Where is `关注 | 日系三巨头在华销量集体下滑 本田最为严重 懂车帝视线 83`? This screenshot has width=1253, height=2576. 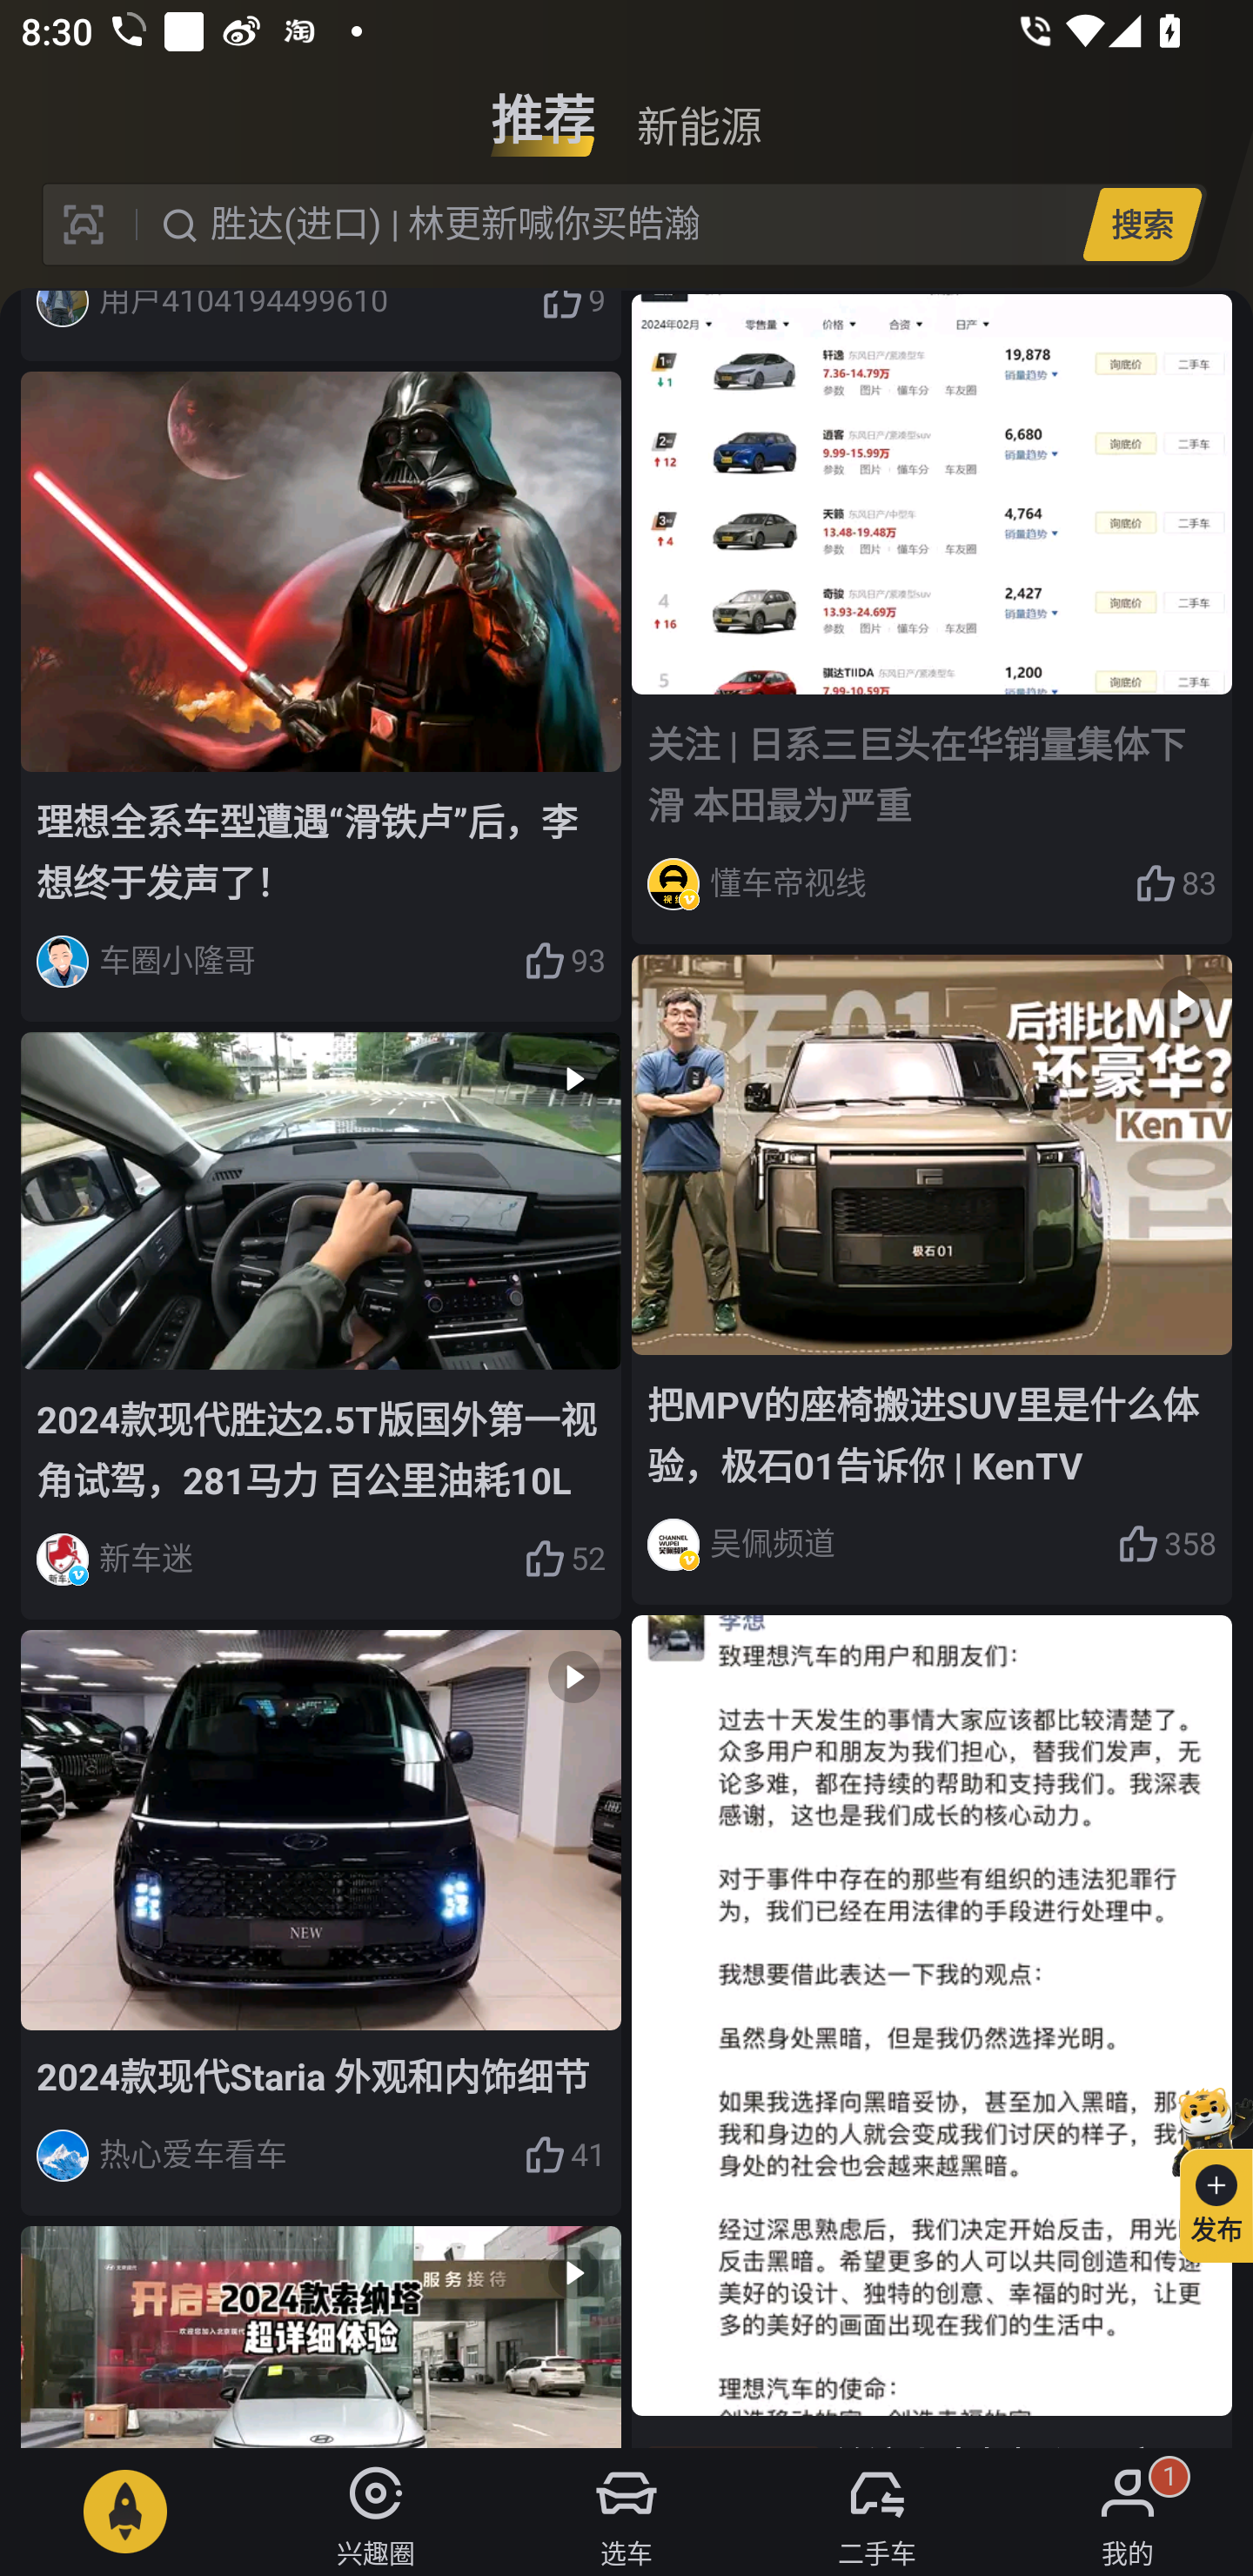 关注 | 日系三巨头在华销量集体下滑 本田最为严重 懂车帝视线 83 is located at coordinates (931, 620).